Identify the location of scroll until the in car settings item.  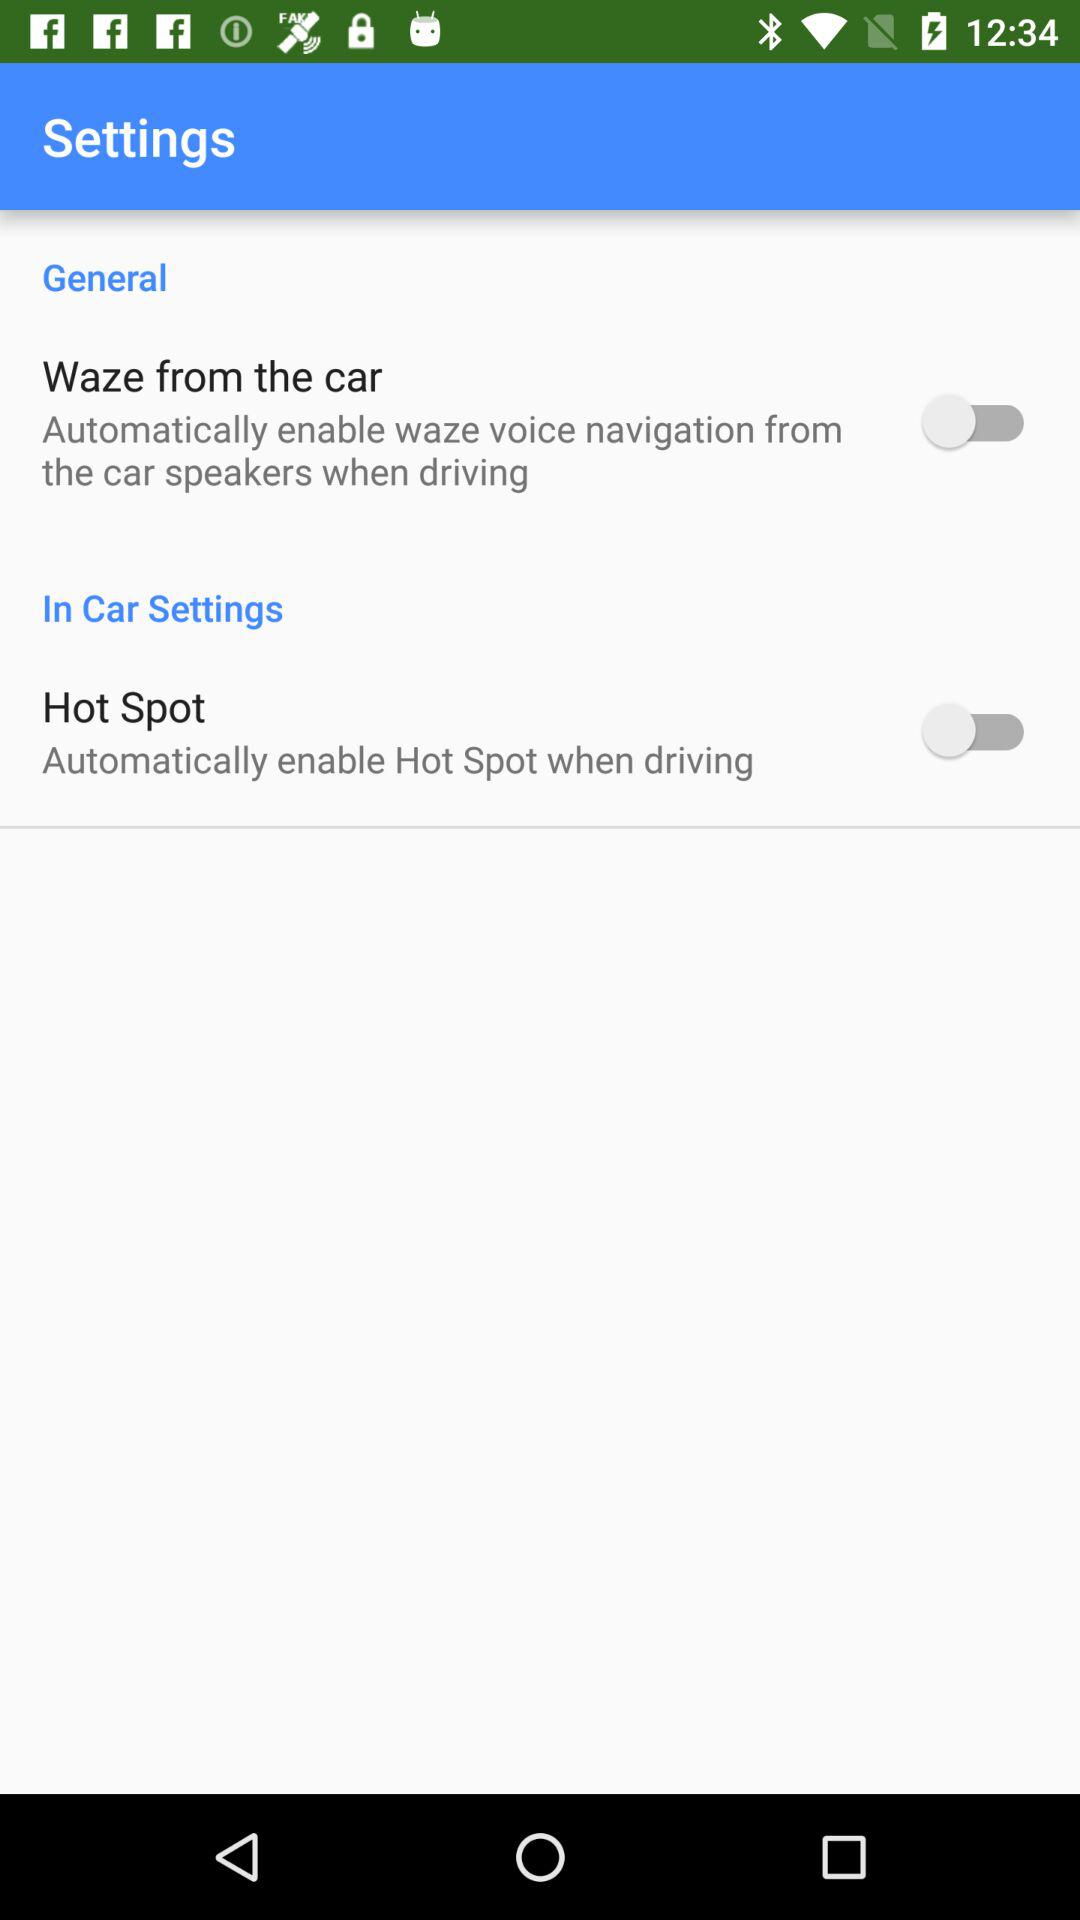
(540, 586).